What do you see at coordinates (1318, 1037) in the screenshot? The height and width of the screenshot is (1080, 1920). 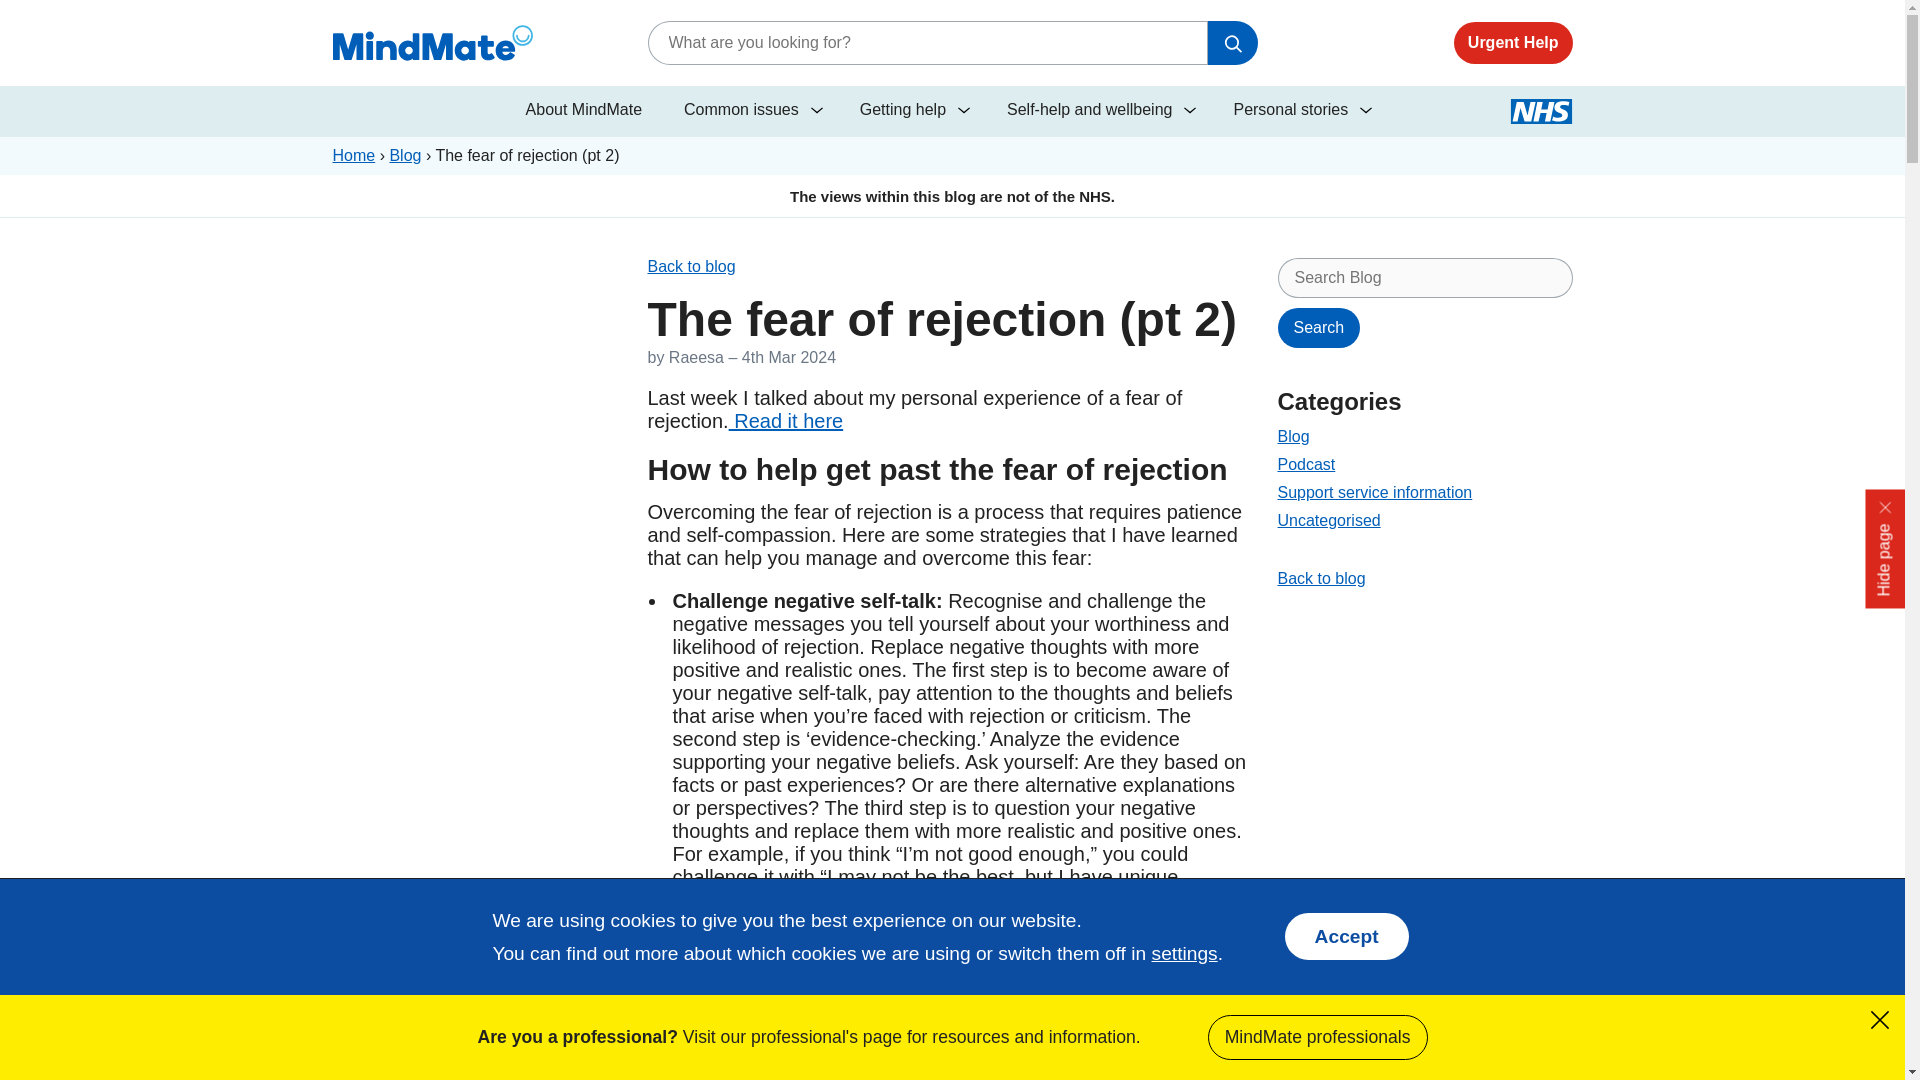 I see `MindMate professionals` at bounding box center [1318, 1037].